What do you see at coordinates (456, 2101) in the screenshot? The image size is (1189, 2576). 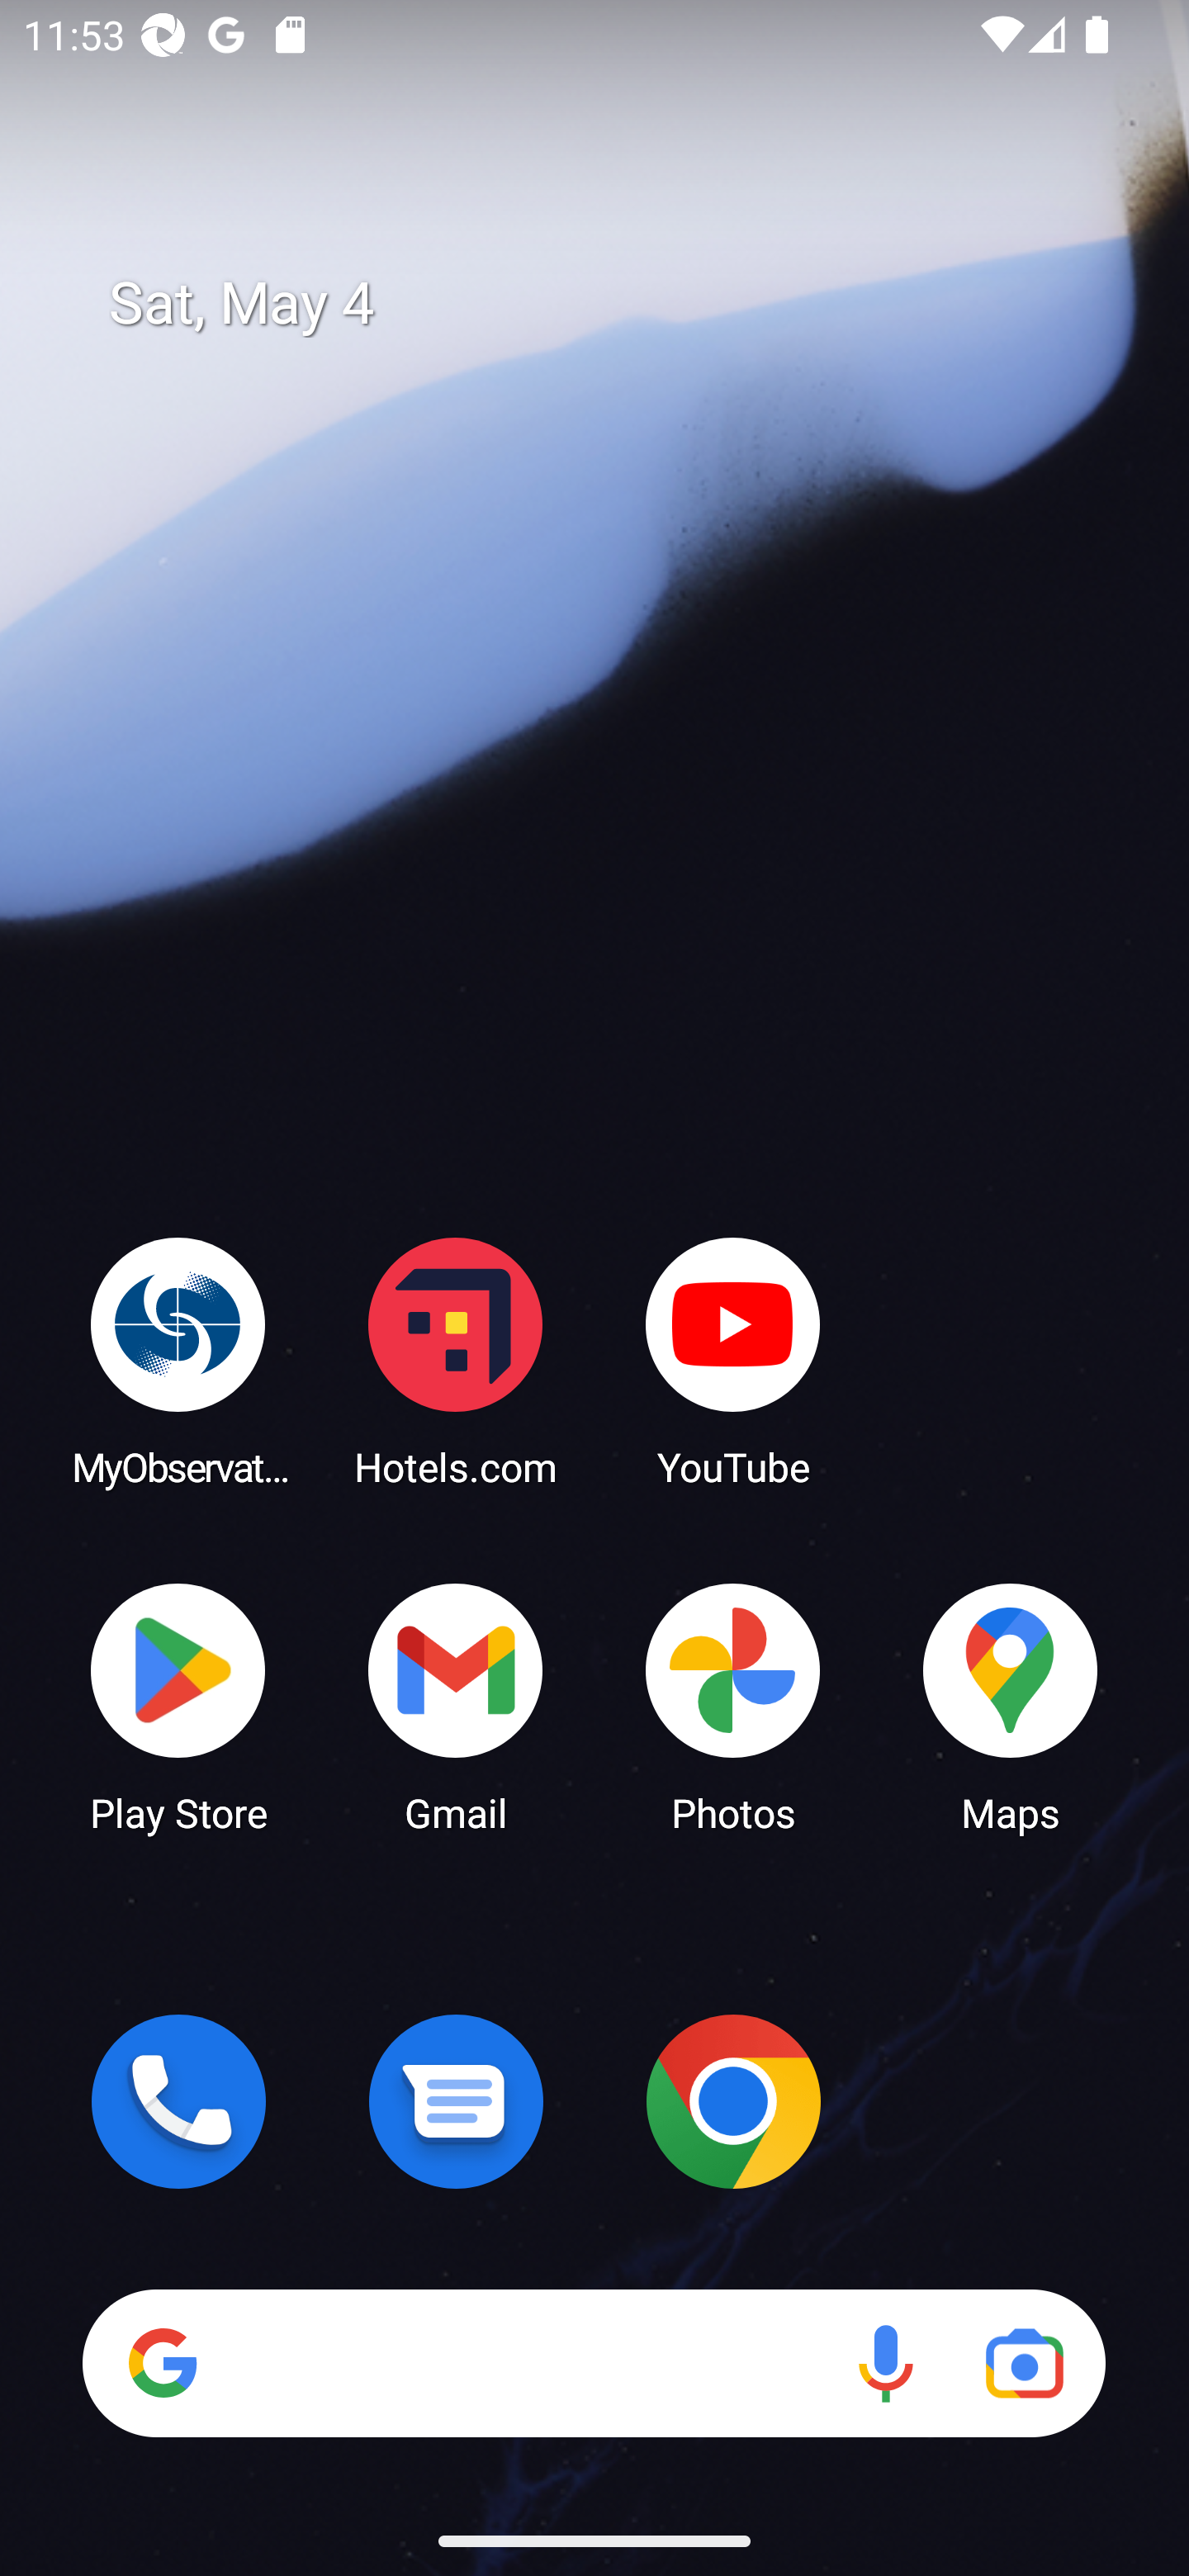 I see `Messages` at bounding box center [456, 2101].